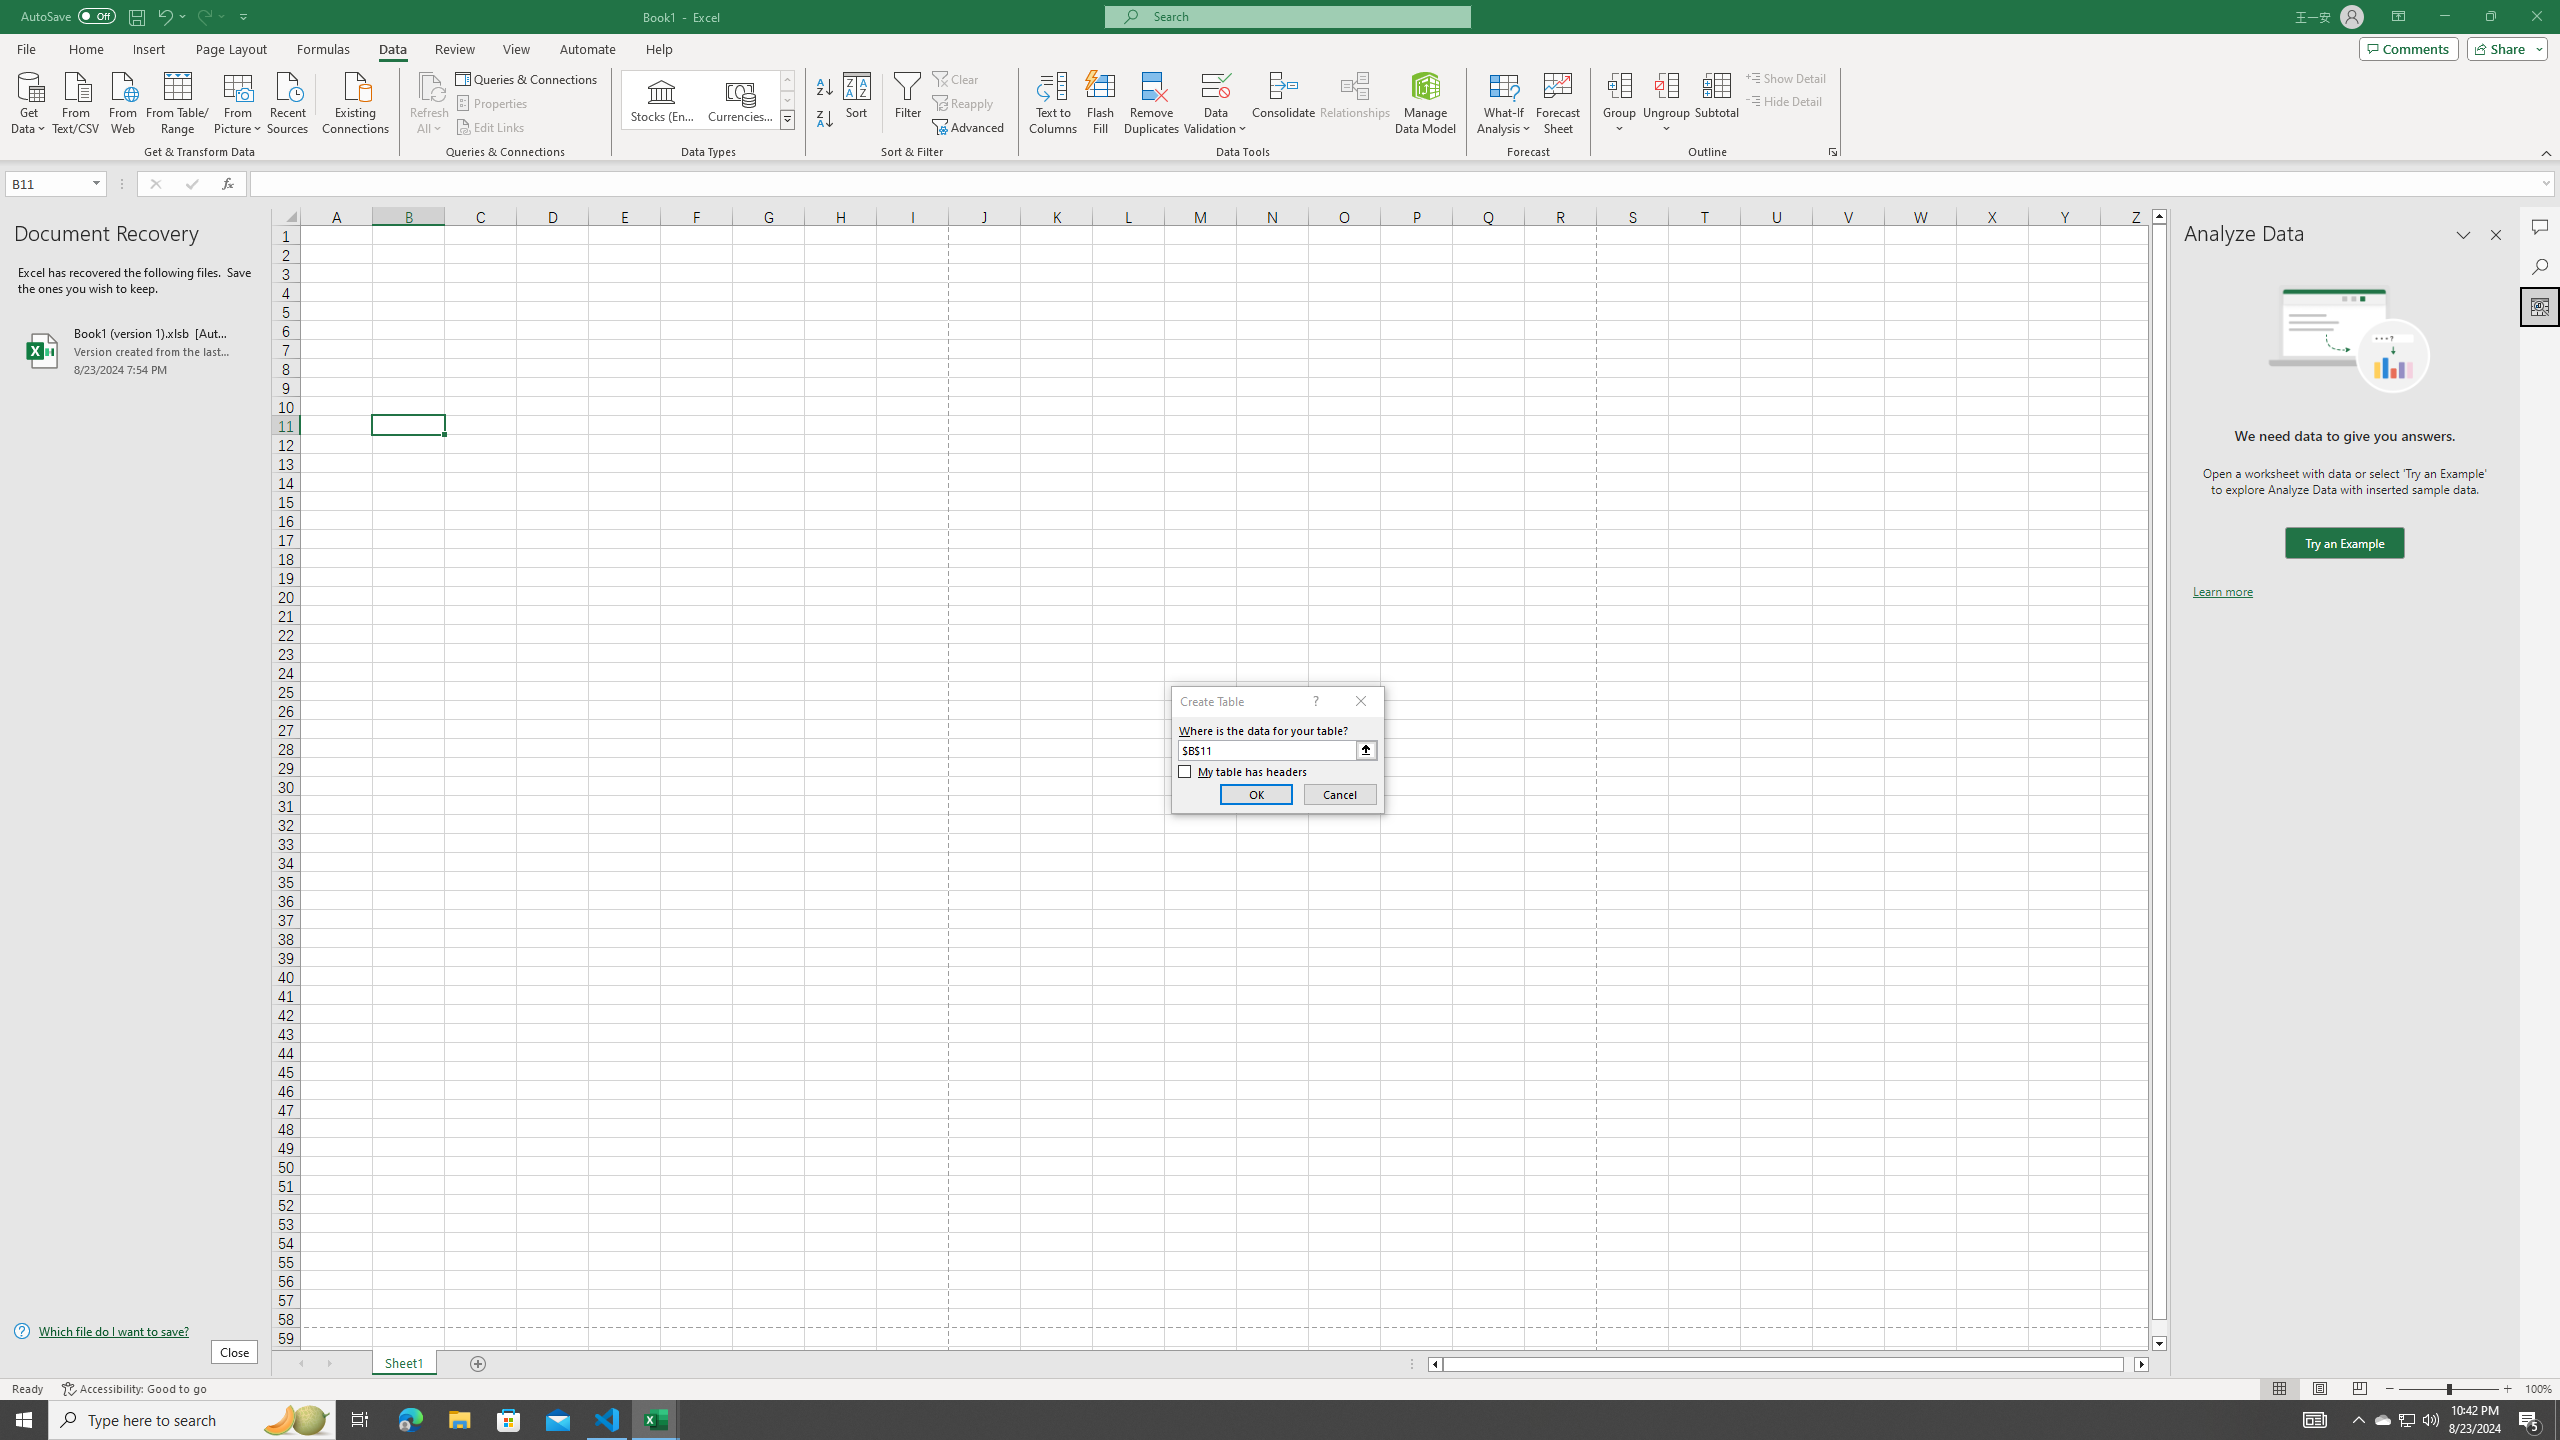 The height and width of the screenshot is (1440, 2560). I want to click on We need data to give you answers. Try an Example, so click(2344, 544).